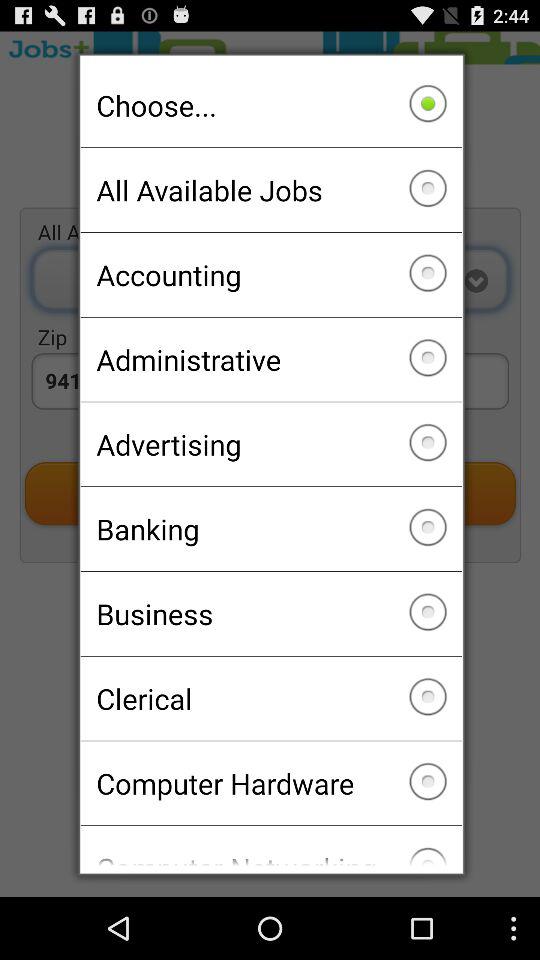  What do you see at coordinates (270, 846) in the screenshot?
I see `open the computer networking` at bounding box center [270, 846].